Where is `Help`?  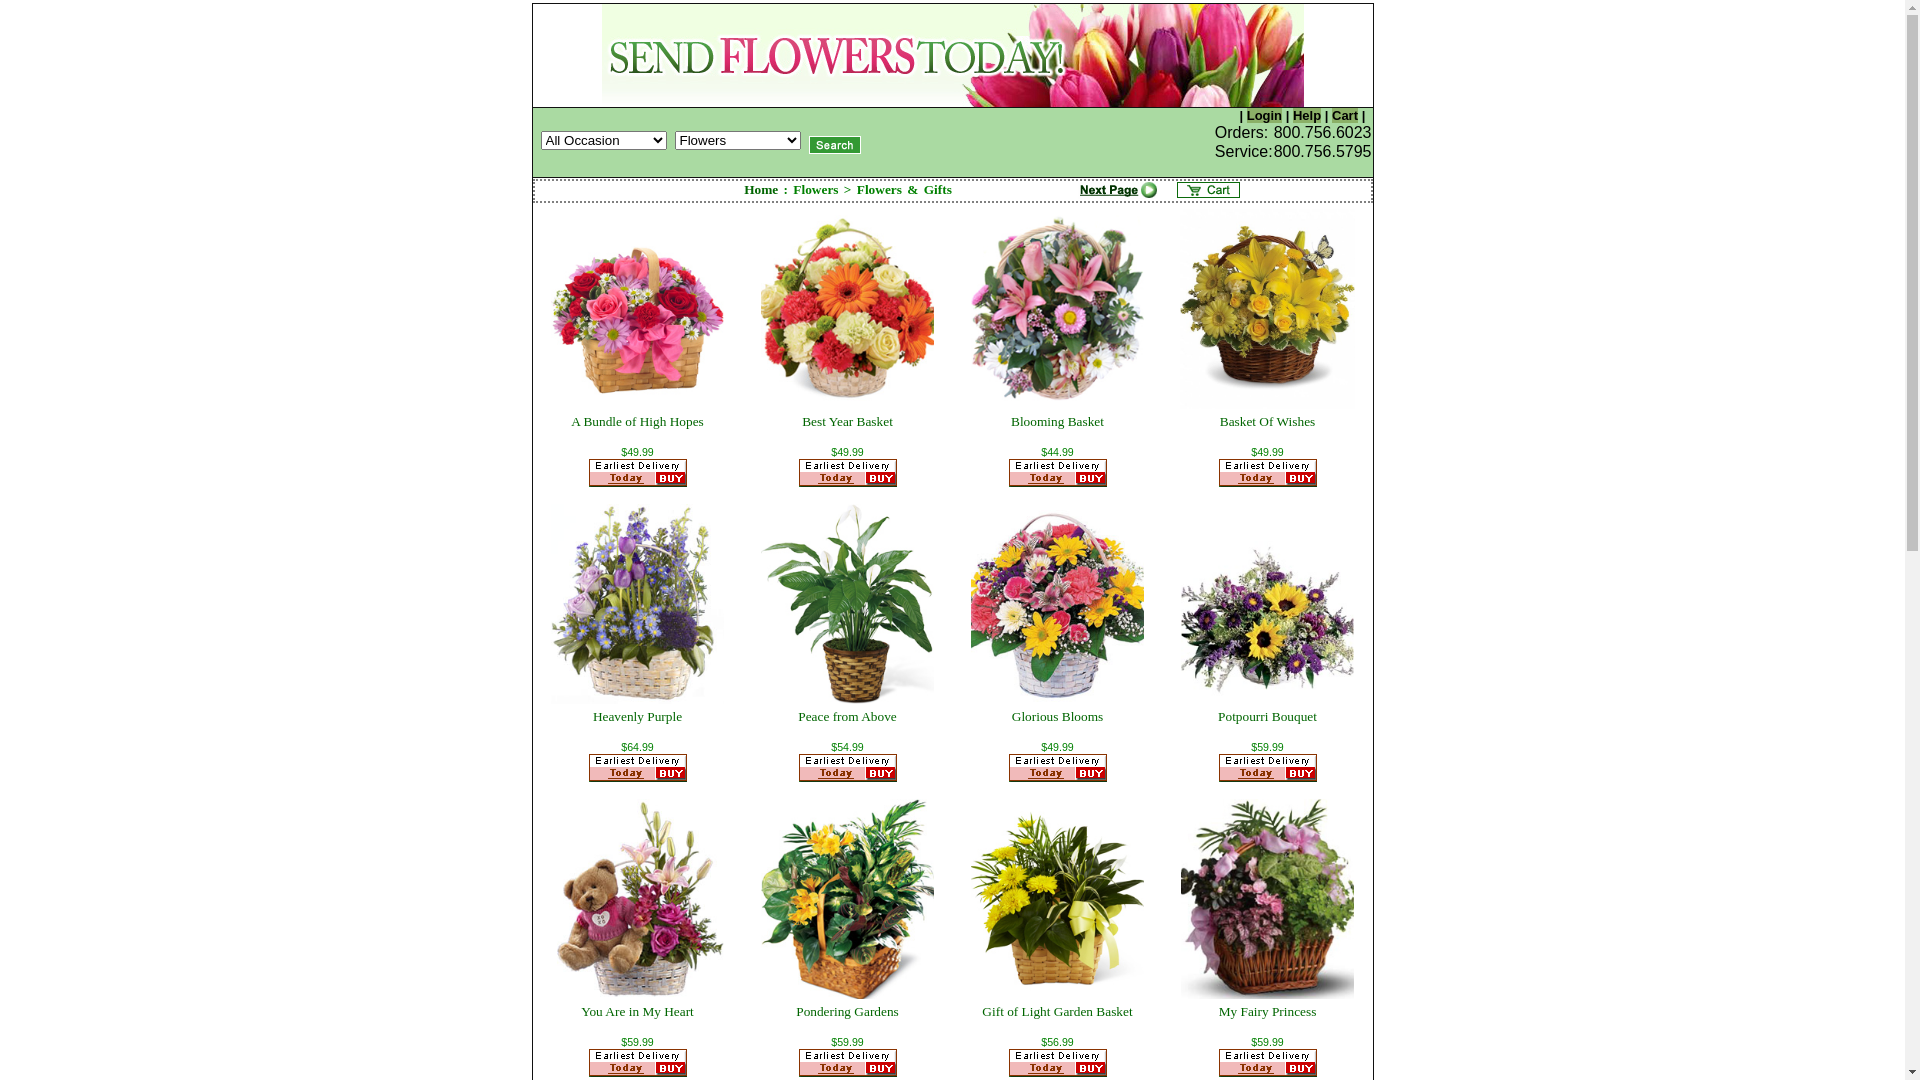 Help is located at coordinates (1307, 116).